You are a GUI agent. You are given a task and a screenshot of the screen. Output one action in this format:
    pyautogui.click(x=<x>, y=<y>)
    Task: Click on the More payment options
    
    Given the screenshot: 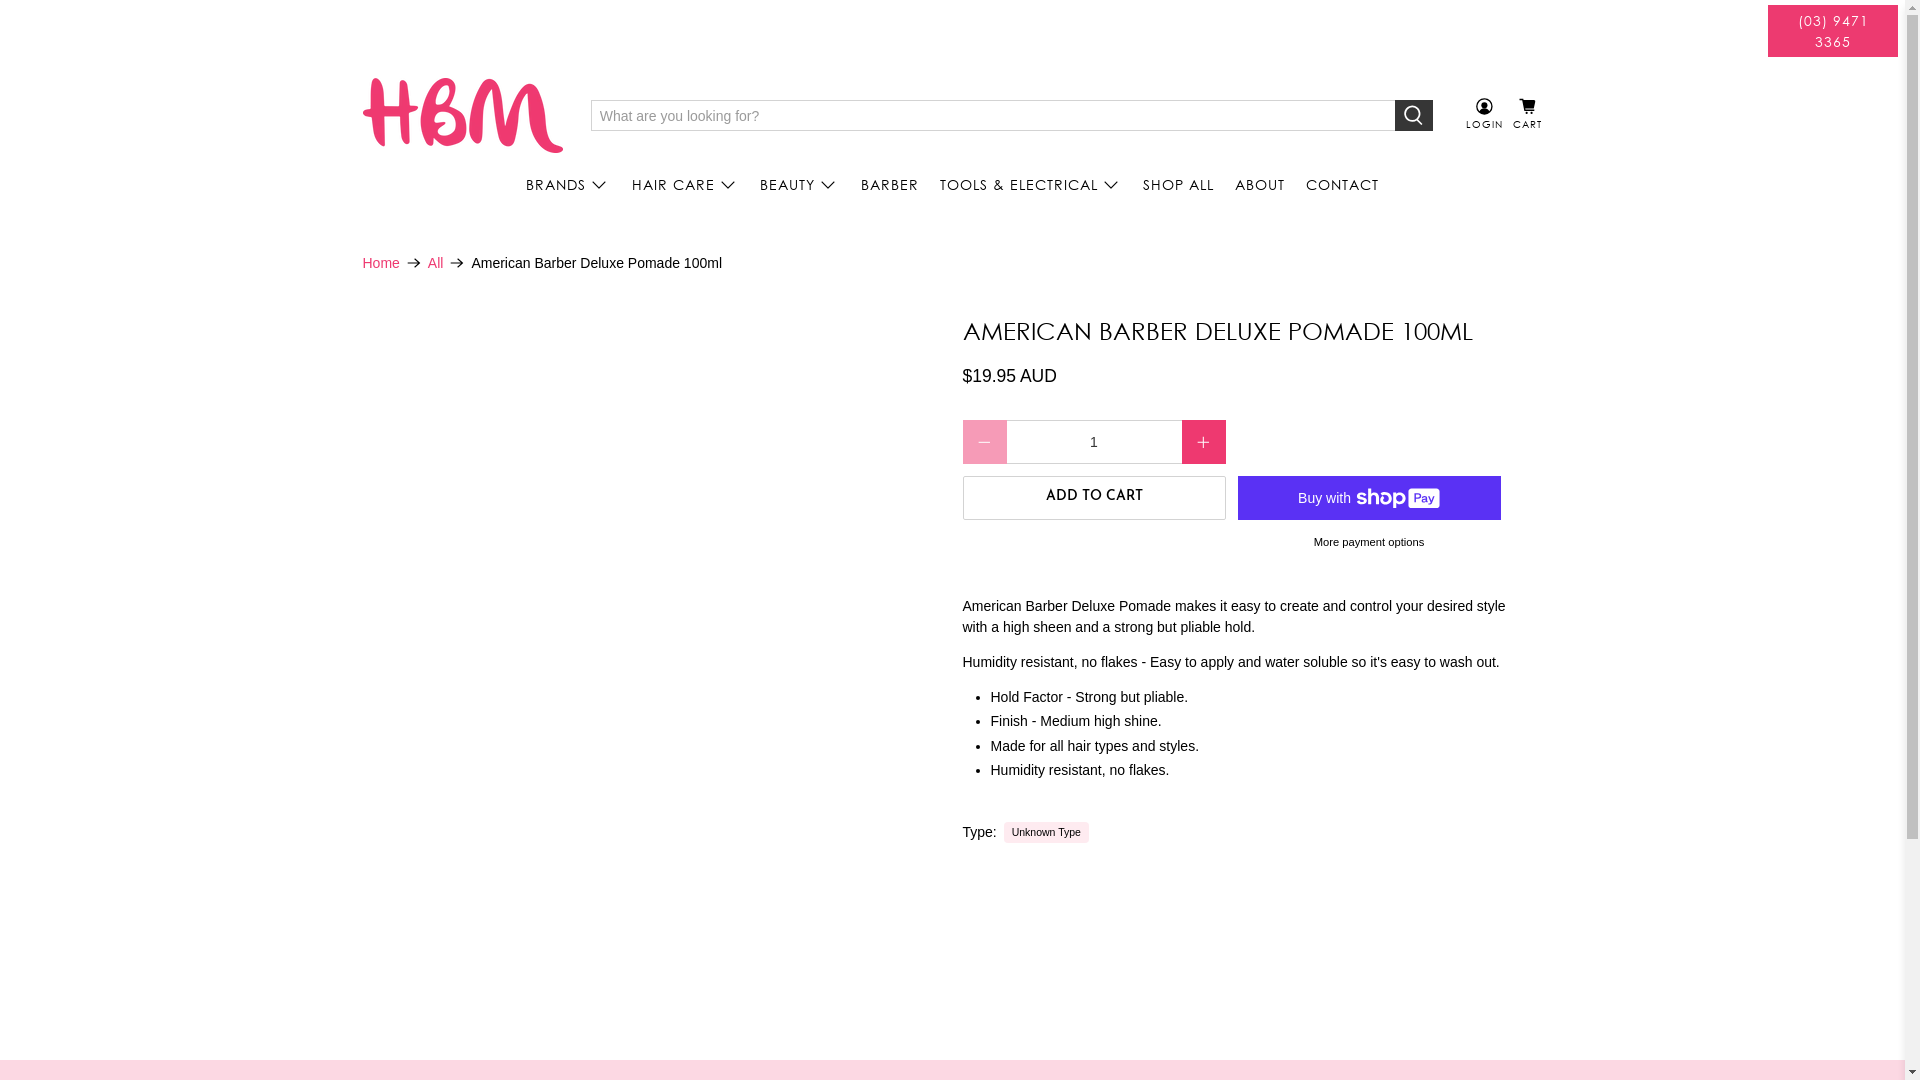 What is the action you would take?
    pyautogui.click(x=1369, y=548)
    